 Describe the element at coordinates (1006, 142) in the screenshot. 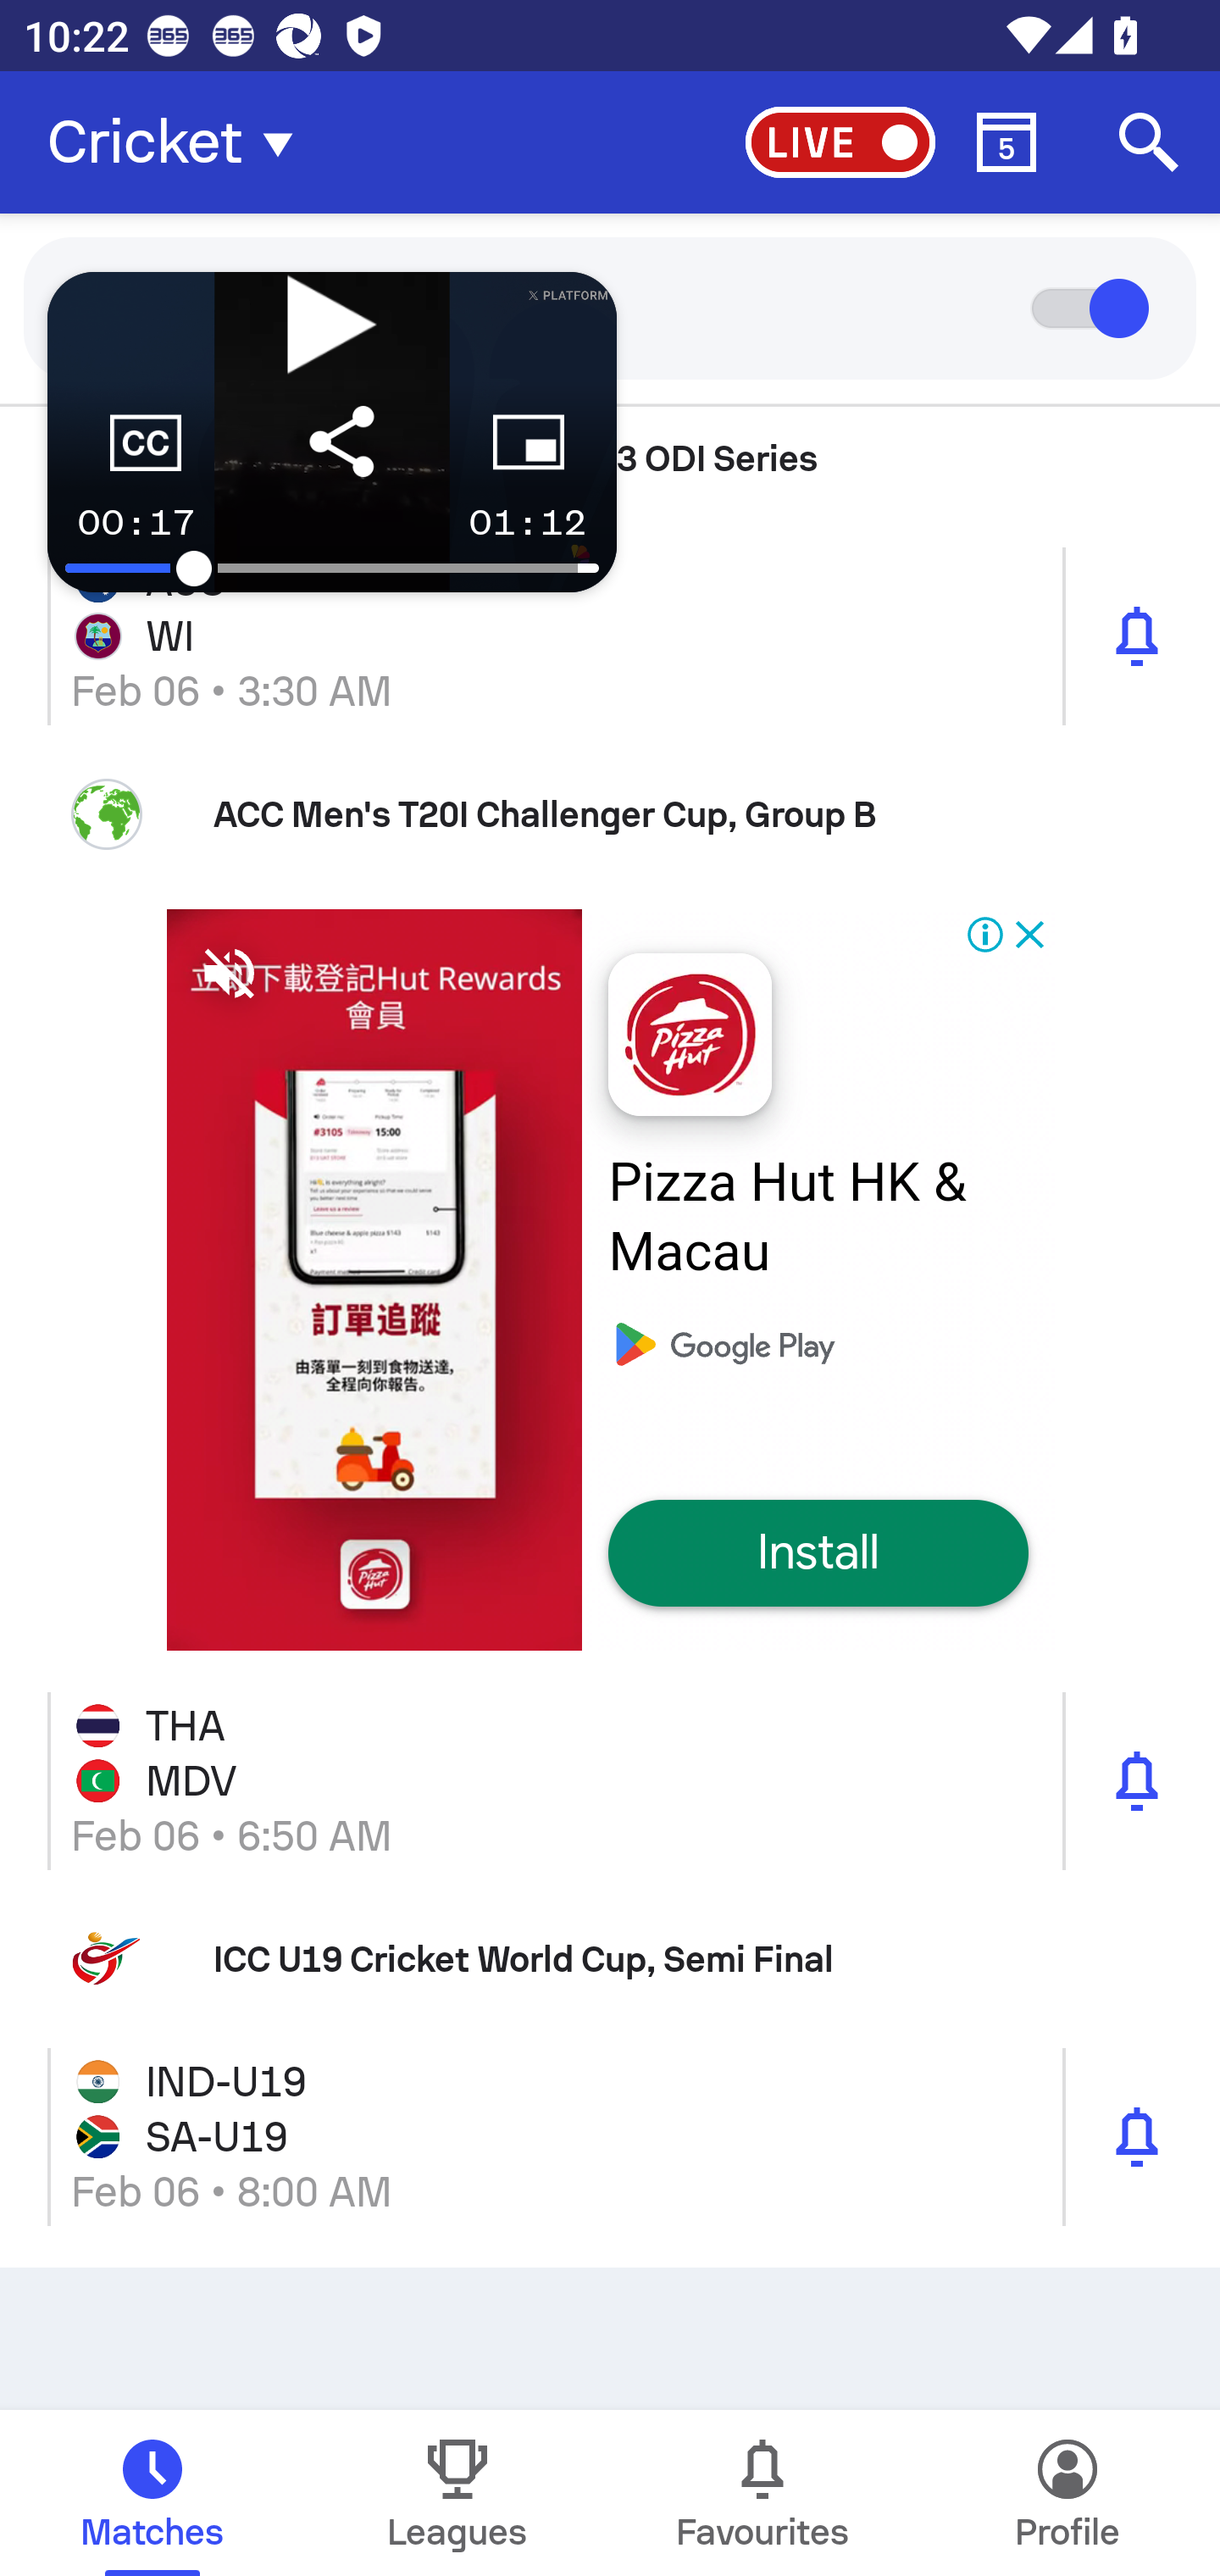

I see `Calendar` at that location.